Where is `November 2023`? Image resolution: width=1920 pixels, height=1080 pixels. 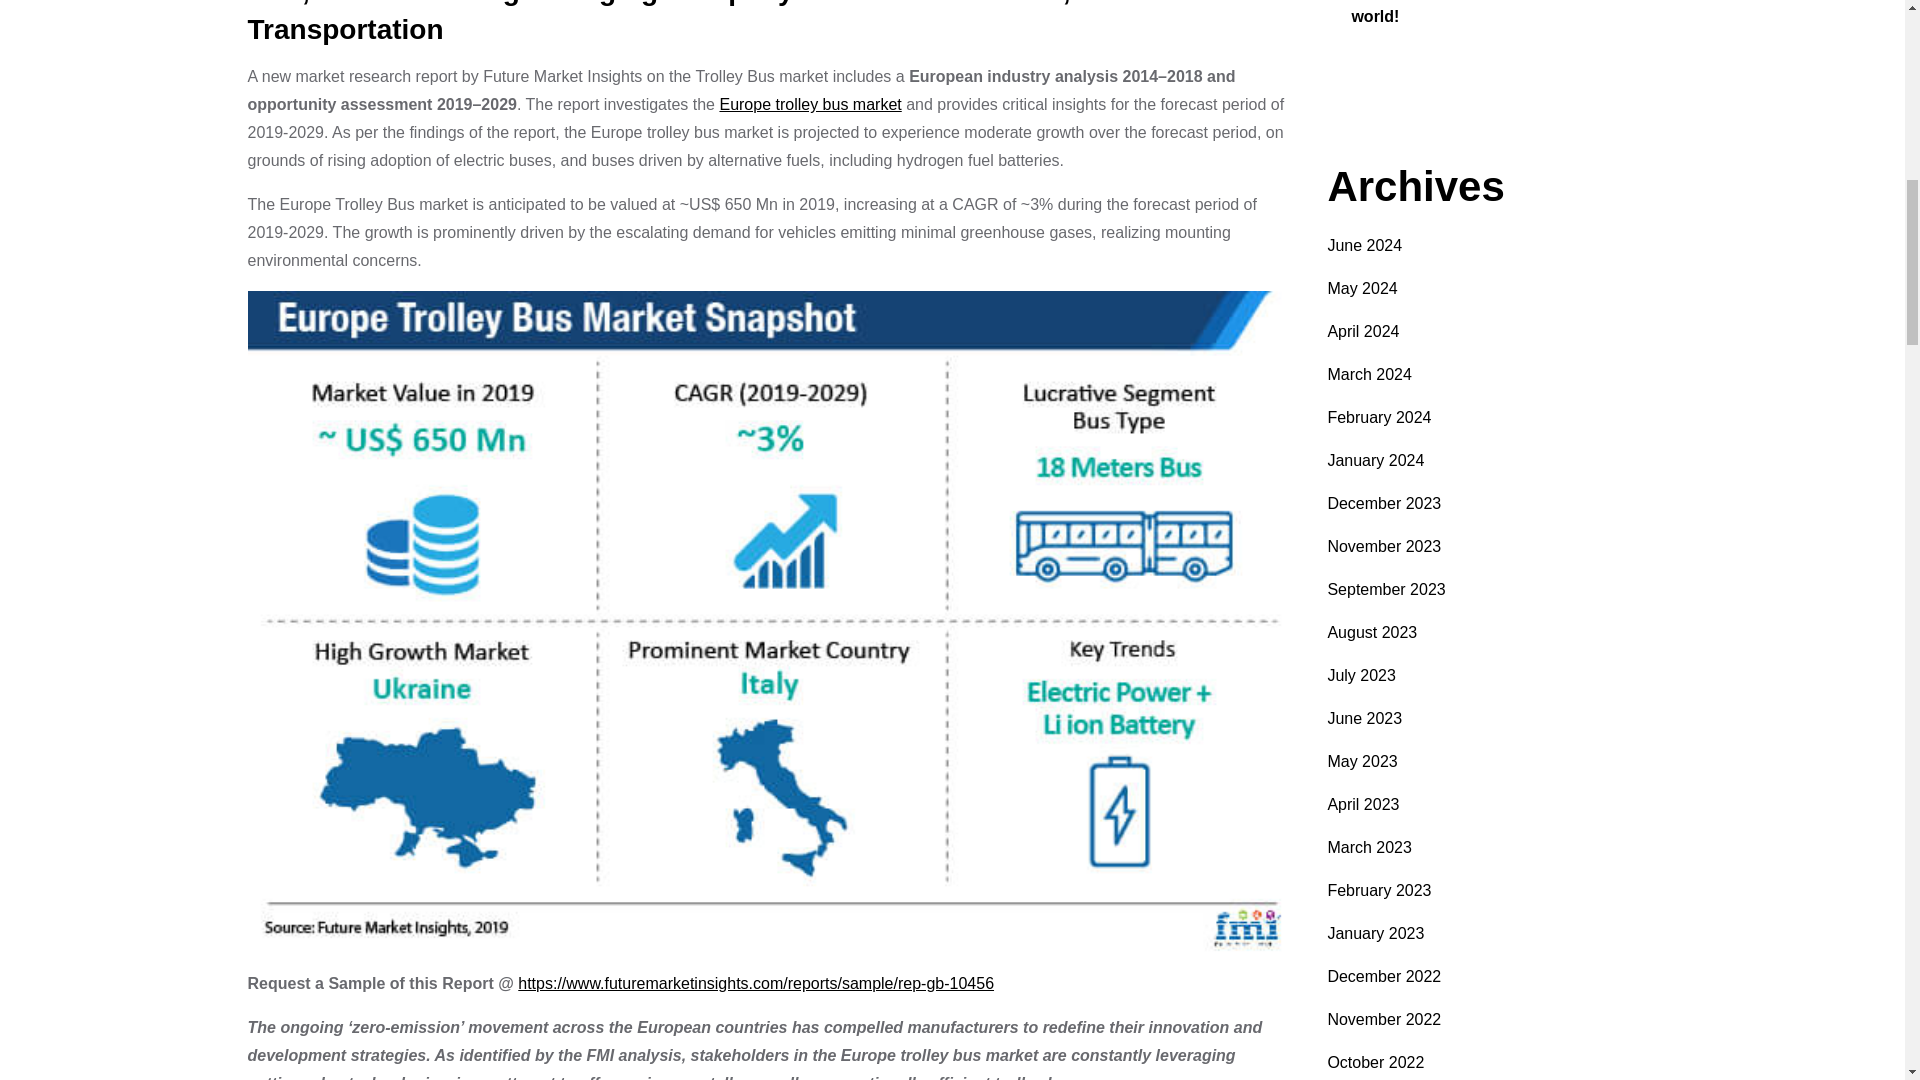
November 2023 is located at coordinates (1384, 546).